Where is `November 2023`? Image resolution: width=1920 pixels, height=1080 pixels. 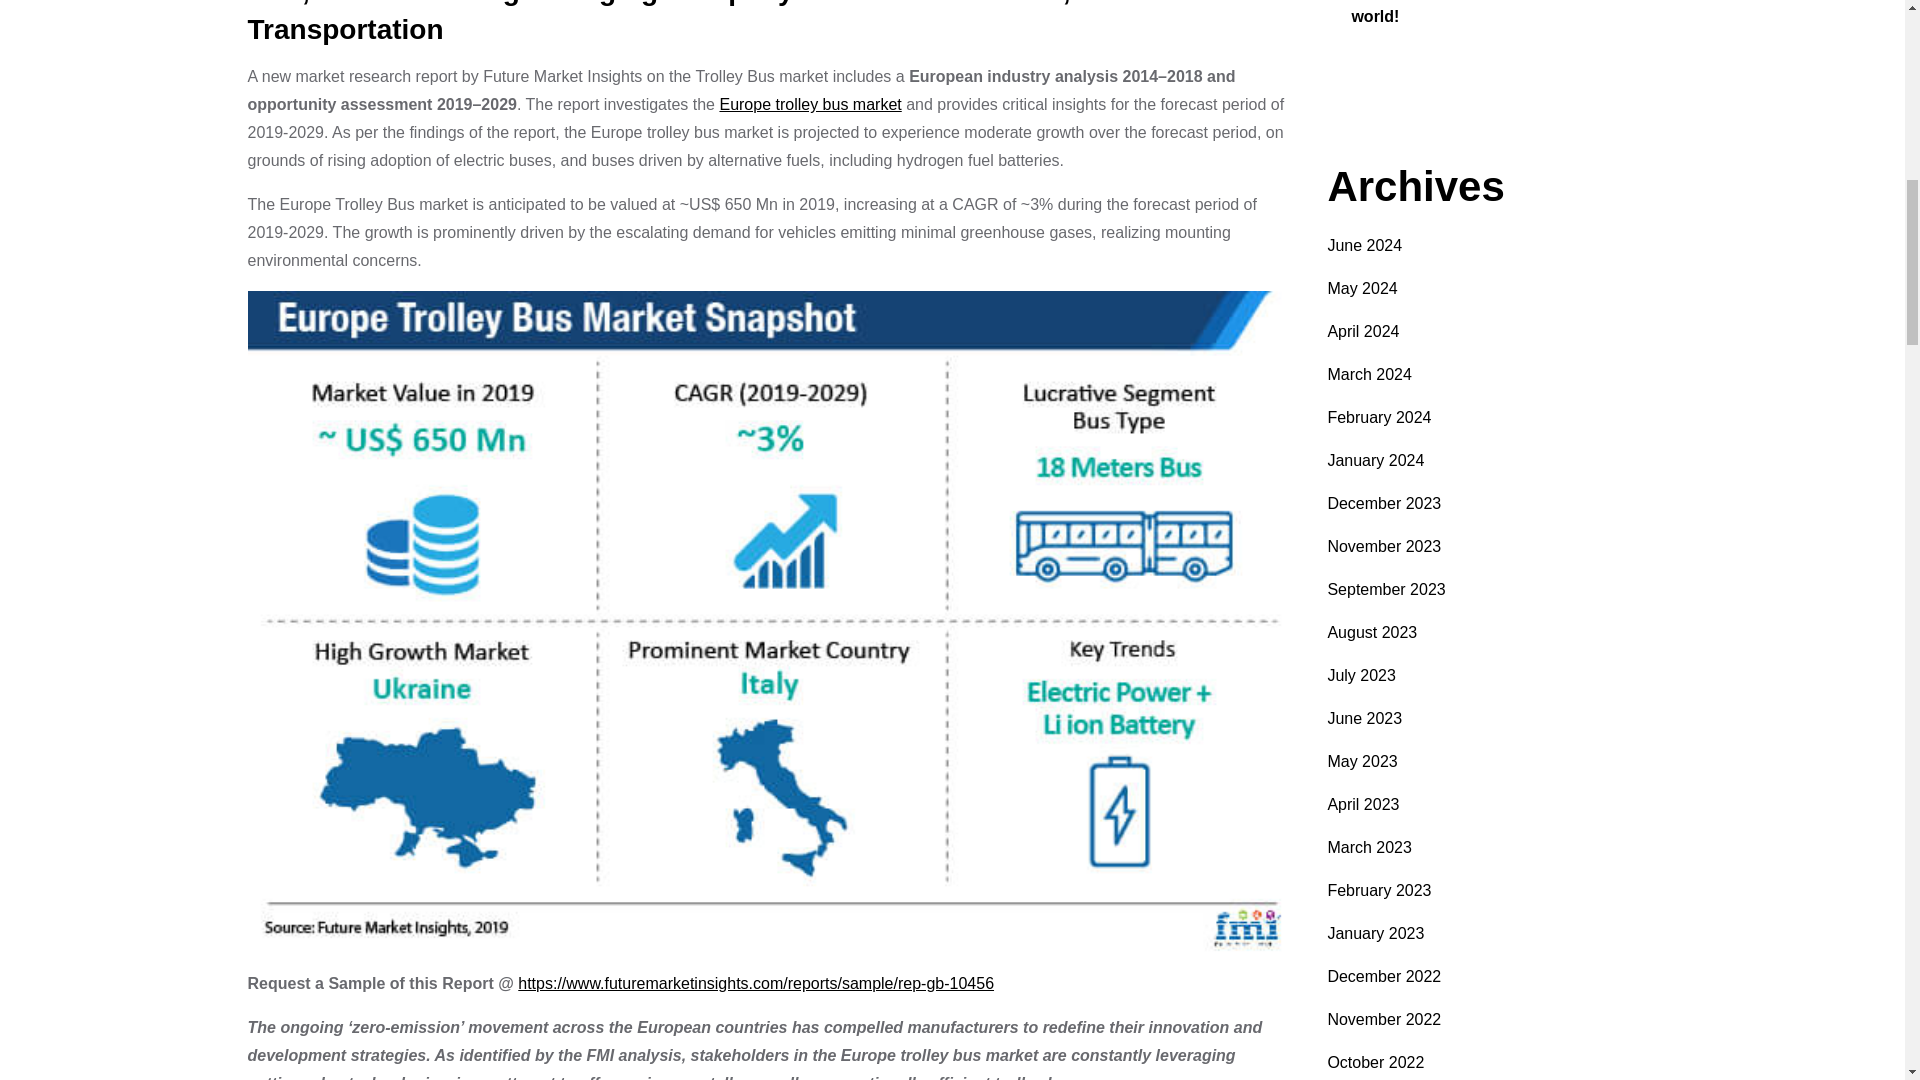
November 2023 is located at coordinates (1384, 546).